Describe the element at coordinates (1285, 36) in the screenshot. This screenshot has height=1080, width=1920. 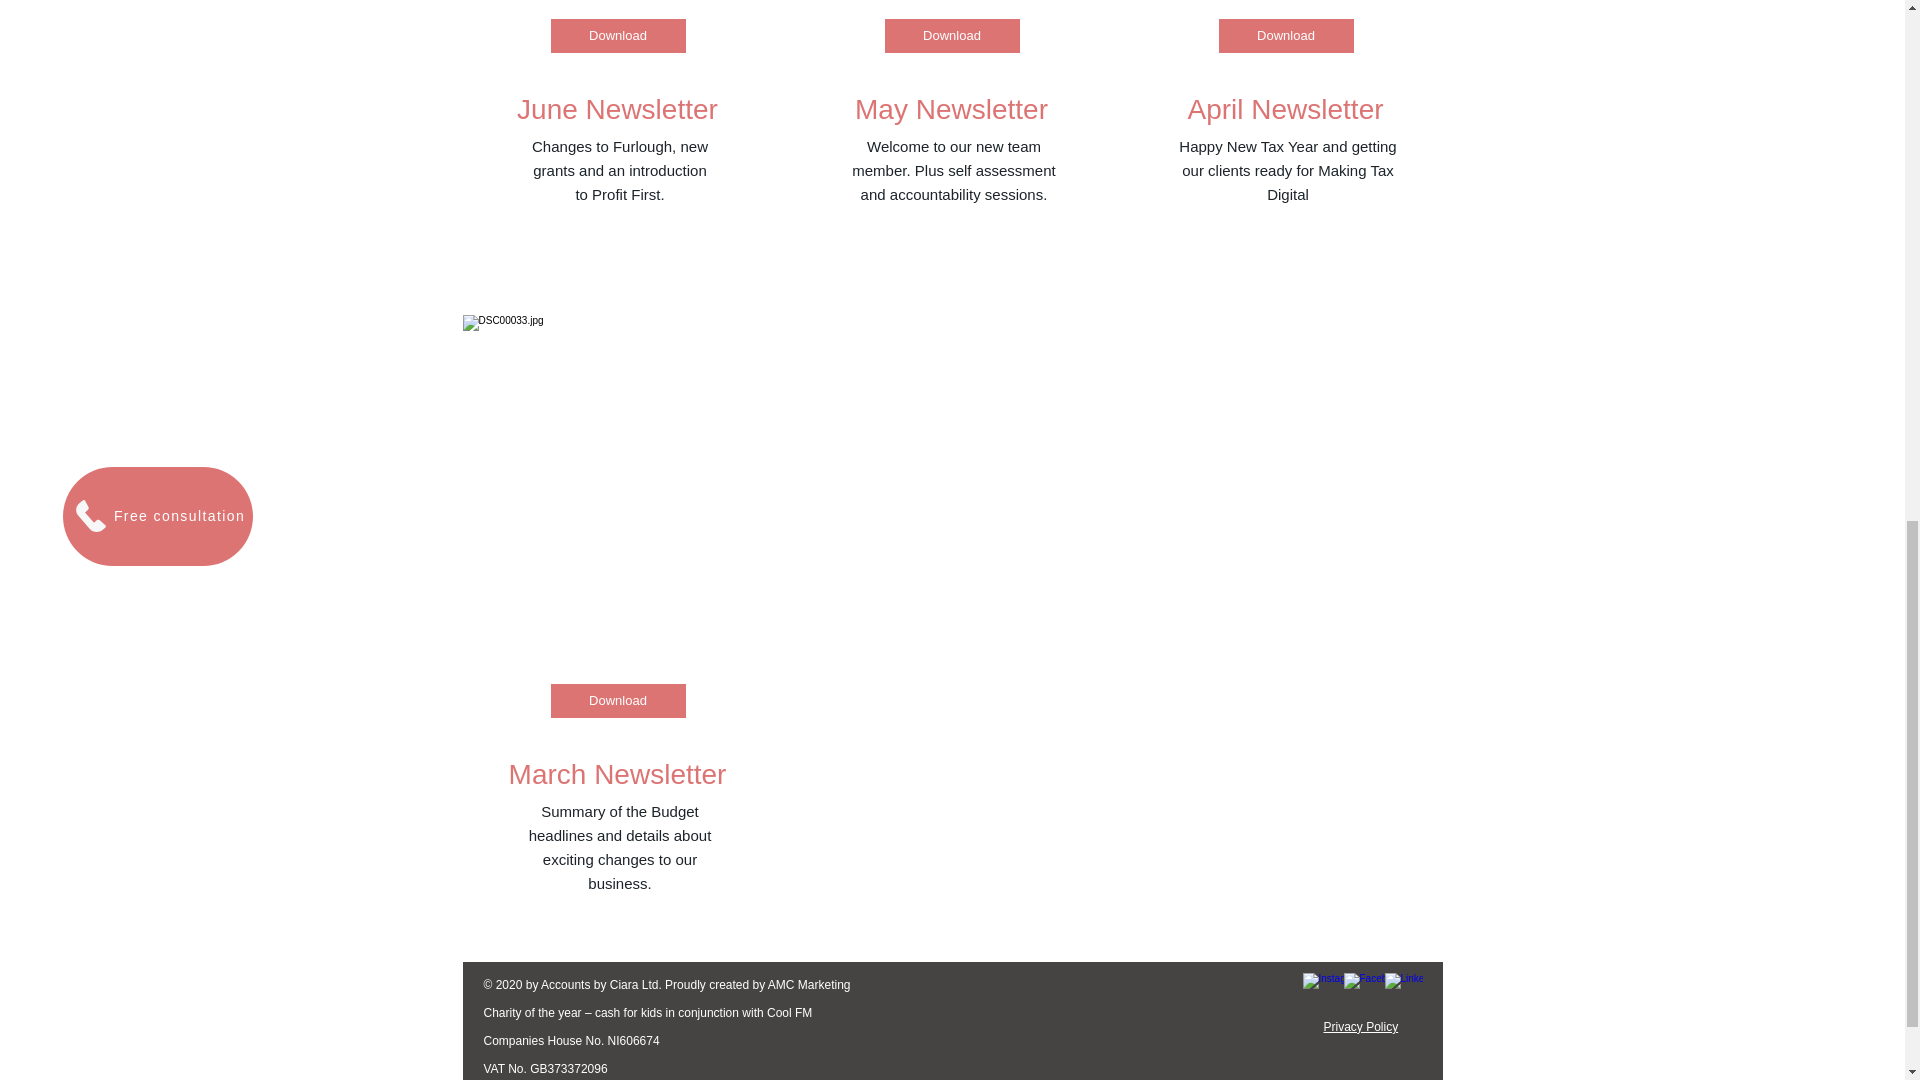
I see `Download` at that location.